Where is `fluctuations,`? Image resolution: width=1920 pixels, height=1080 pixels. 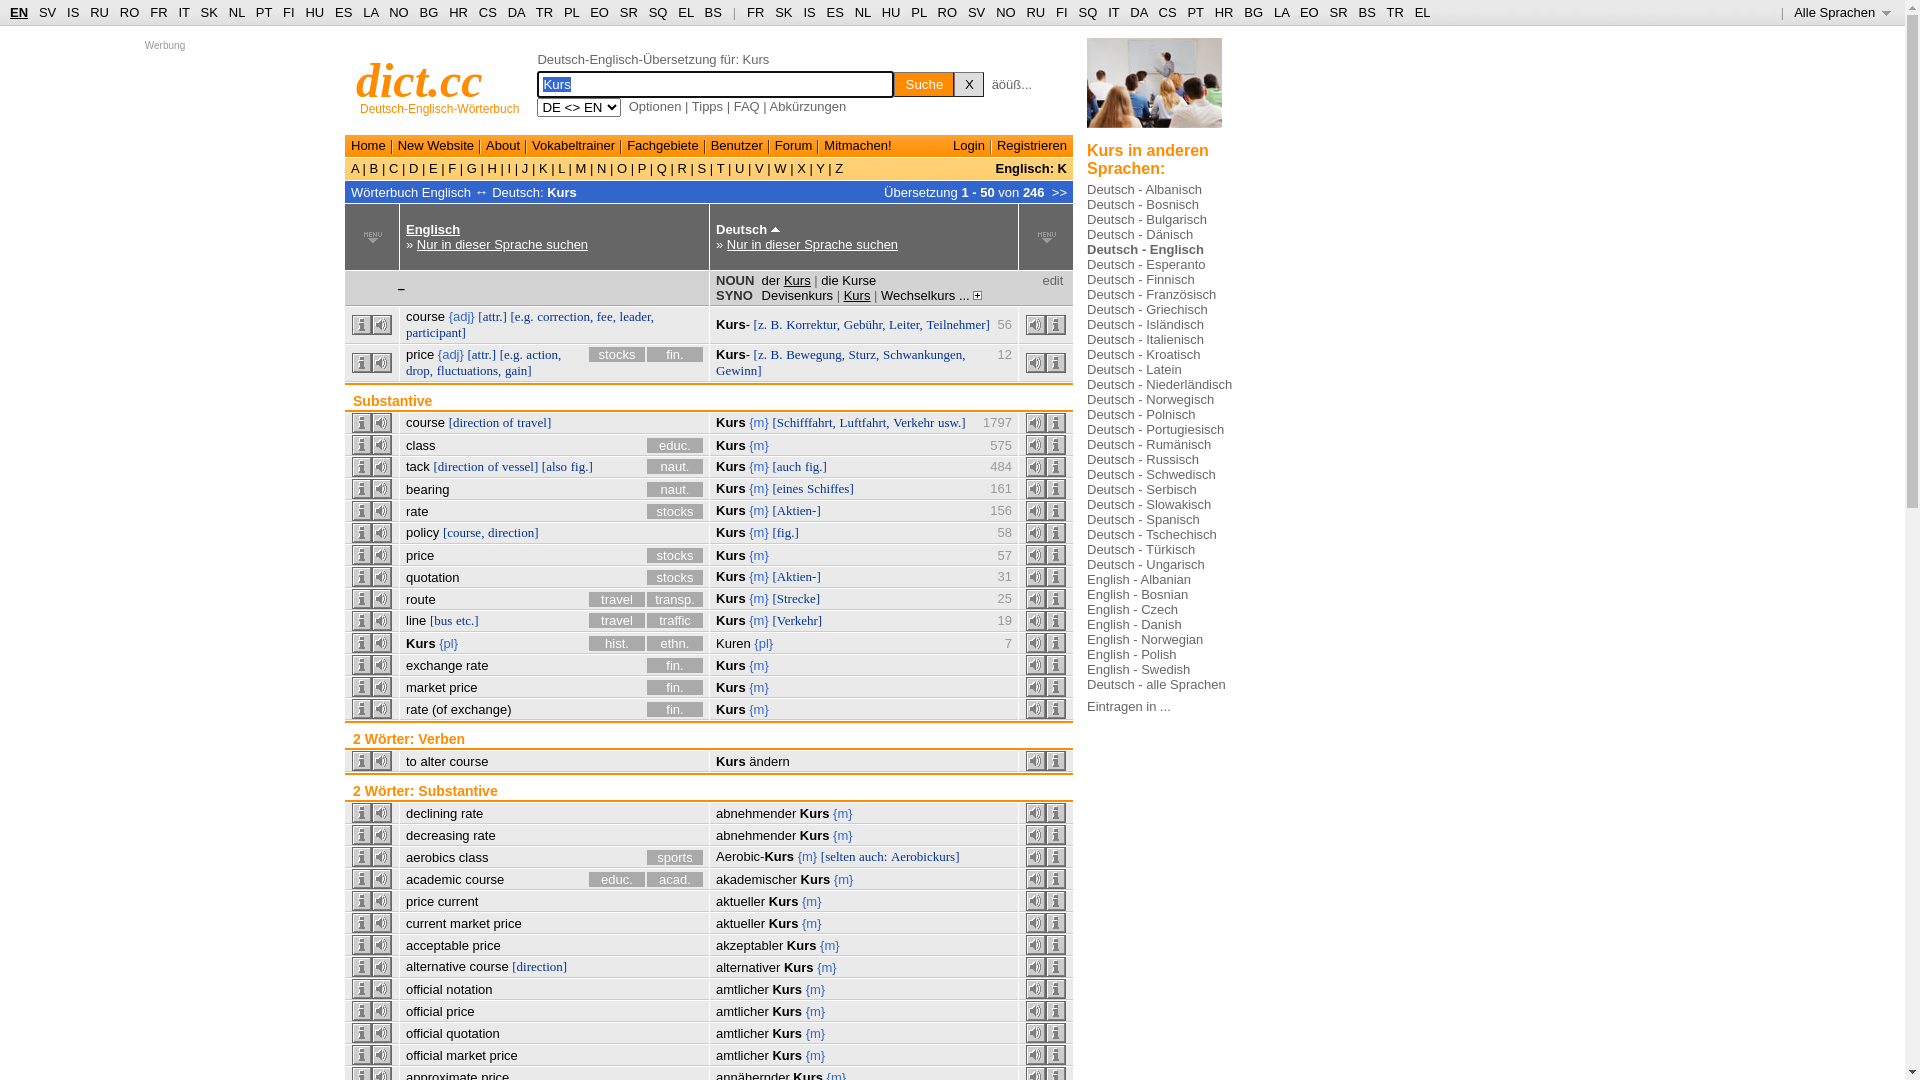
fluctuations, is located at coordinates (470, 370).